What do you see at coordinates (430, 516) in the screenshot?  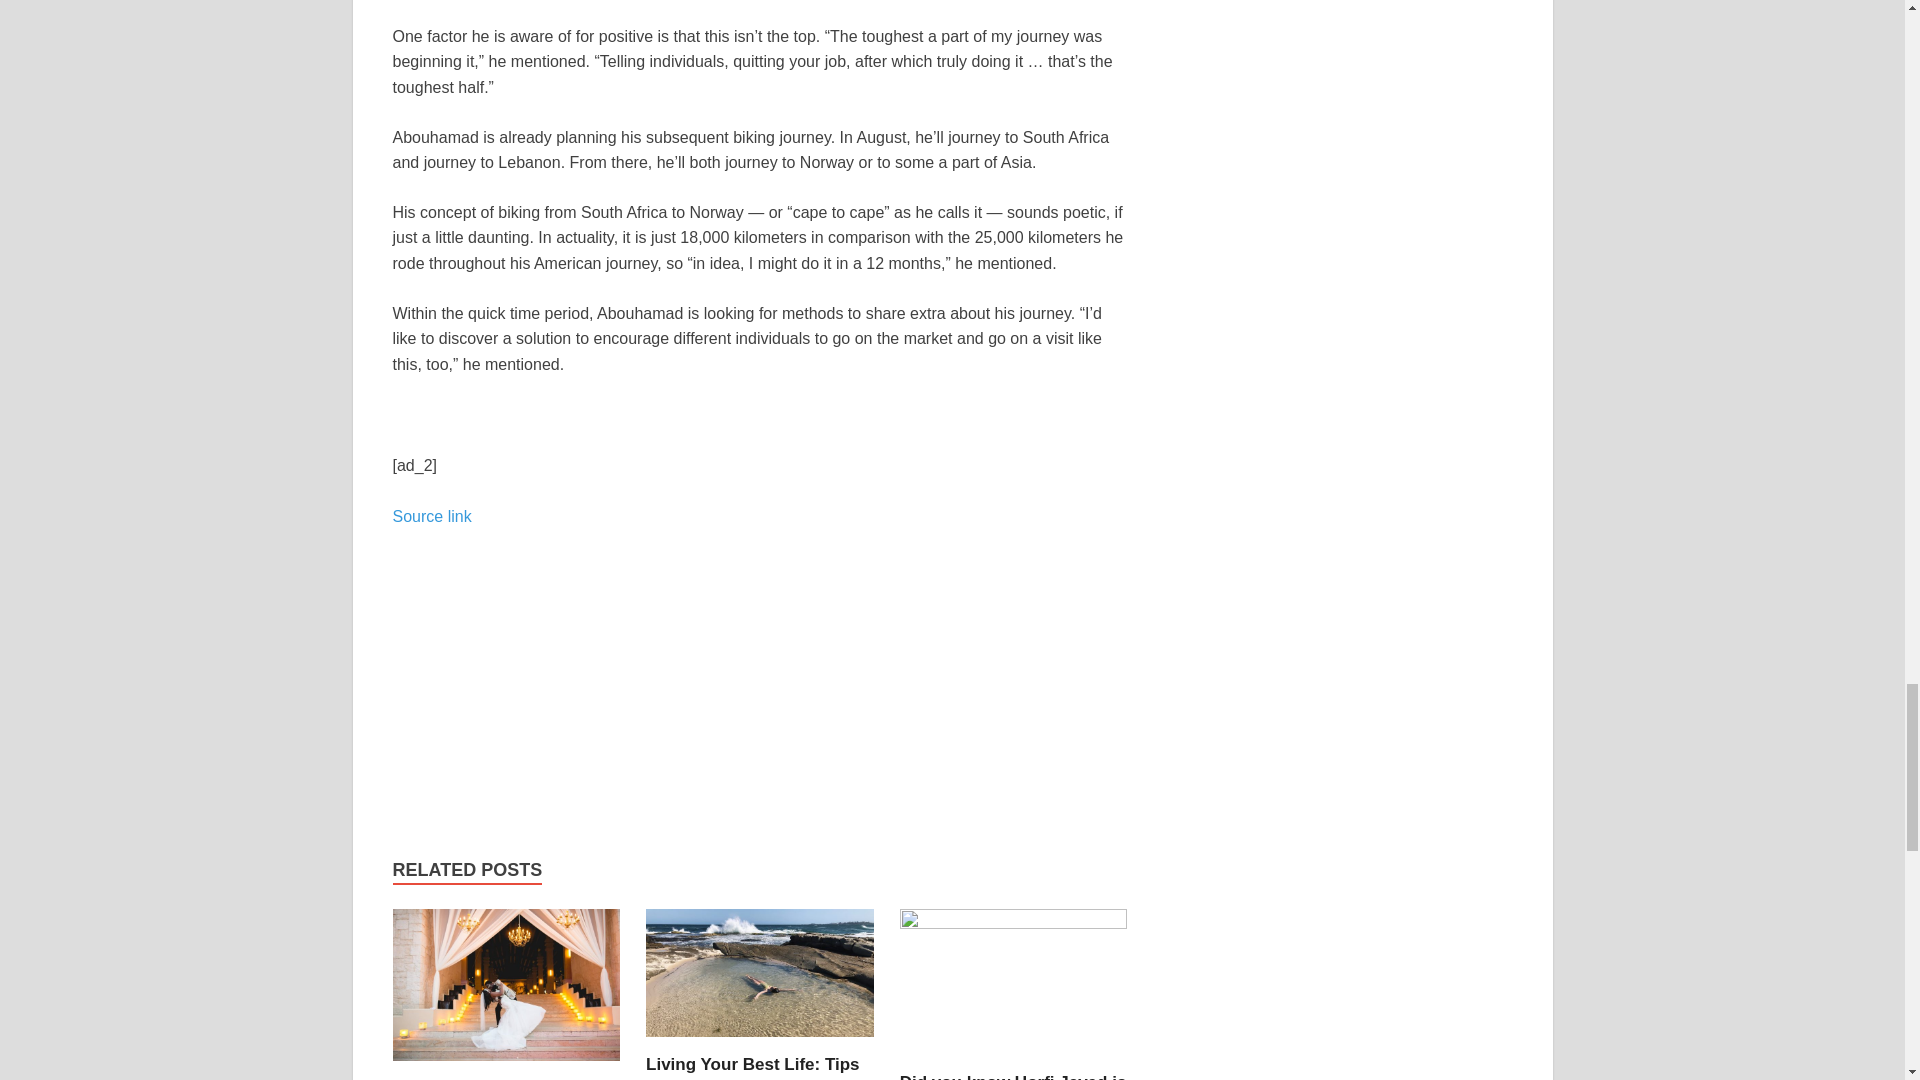 I see `Source link` at bounding box center [430, 516].